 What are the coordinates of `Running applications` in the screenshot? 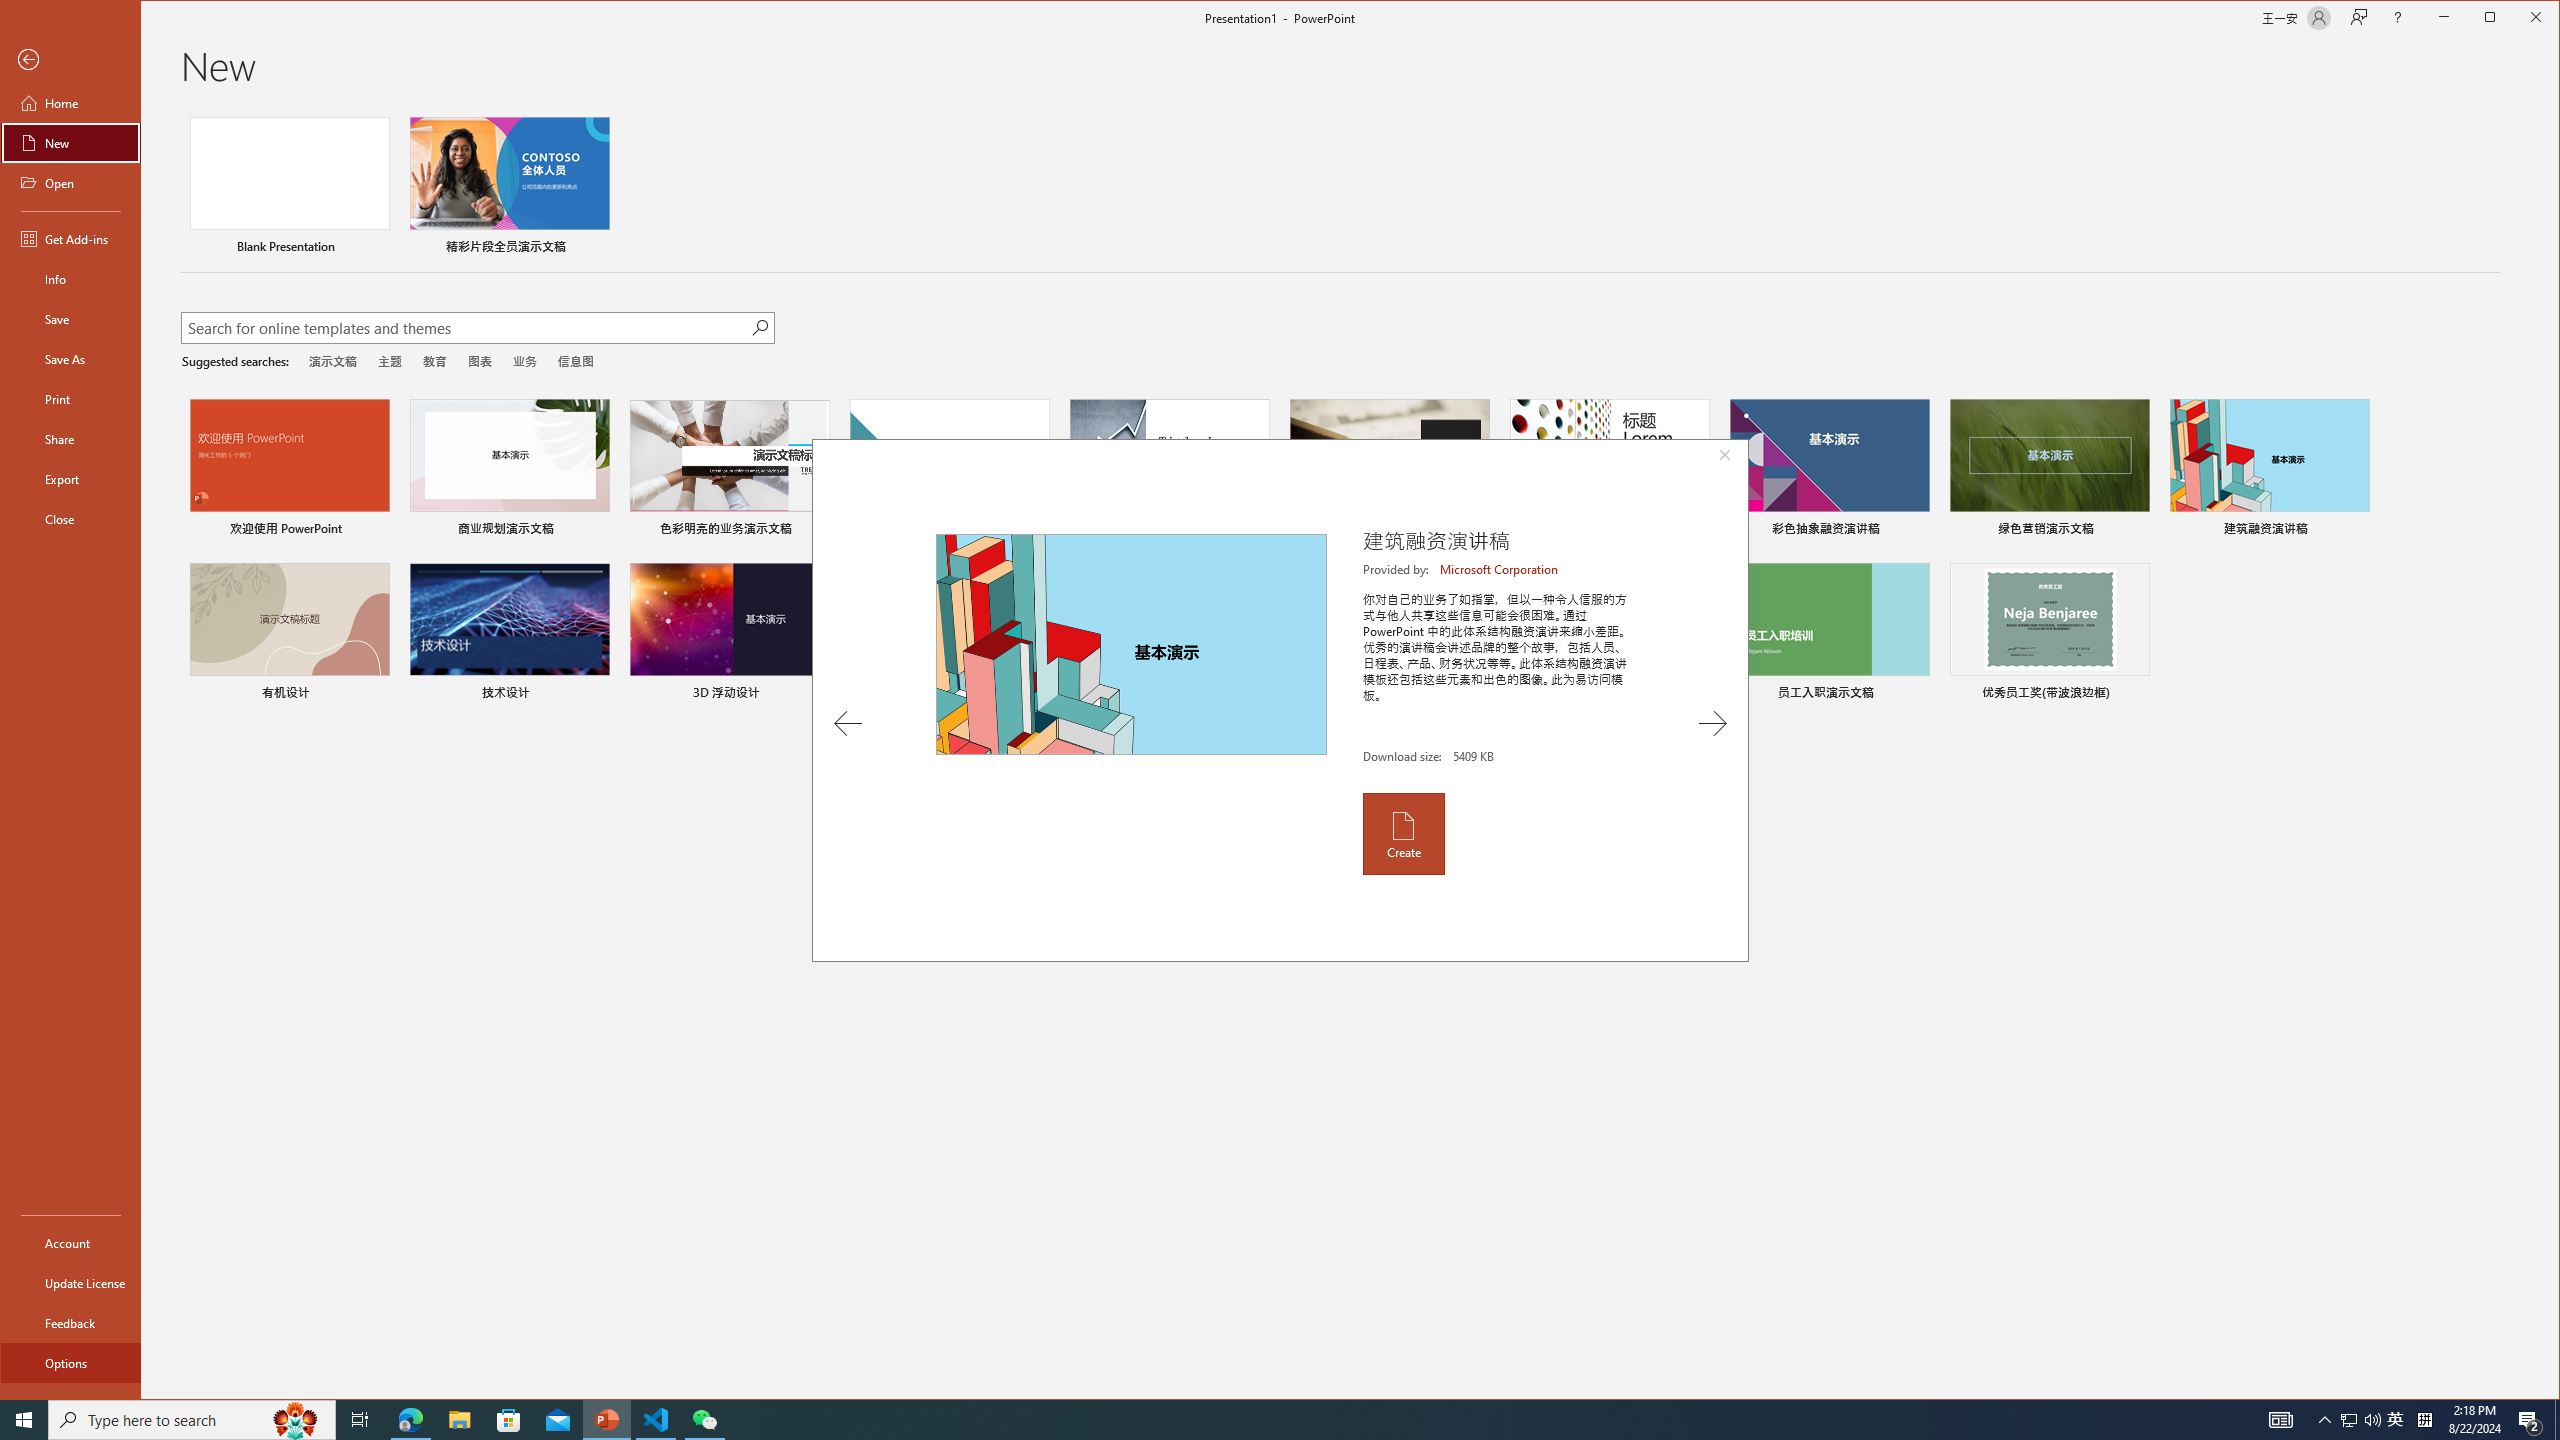 It's located at (1244, 1420).